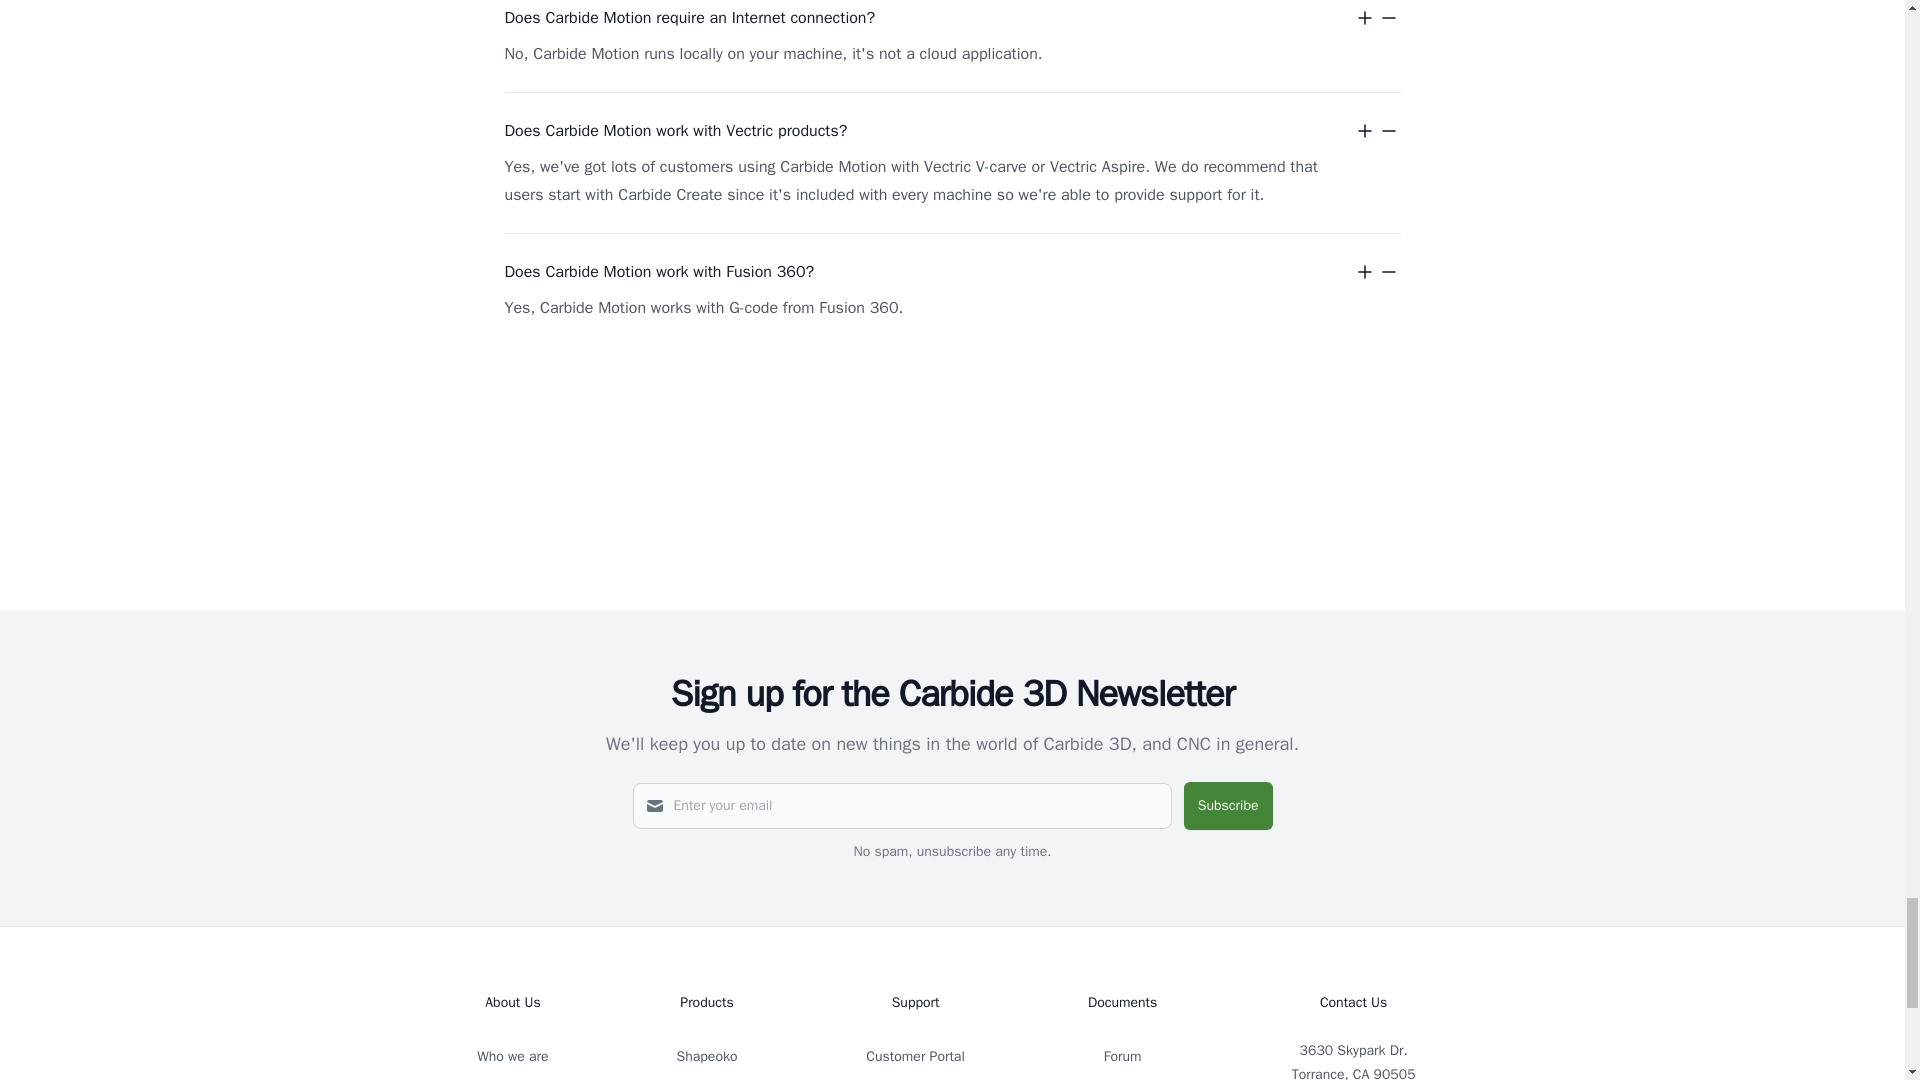 The height and width of the screenshot is (1080, 1920). I want to click on Shapeoko, so click(707, 1056).